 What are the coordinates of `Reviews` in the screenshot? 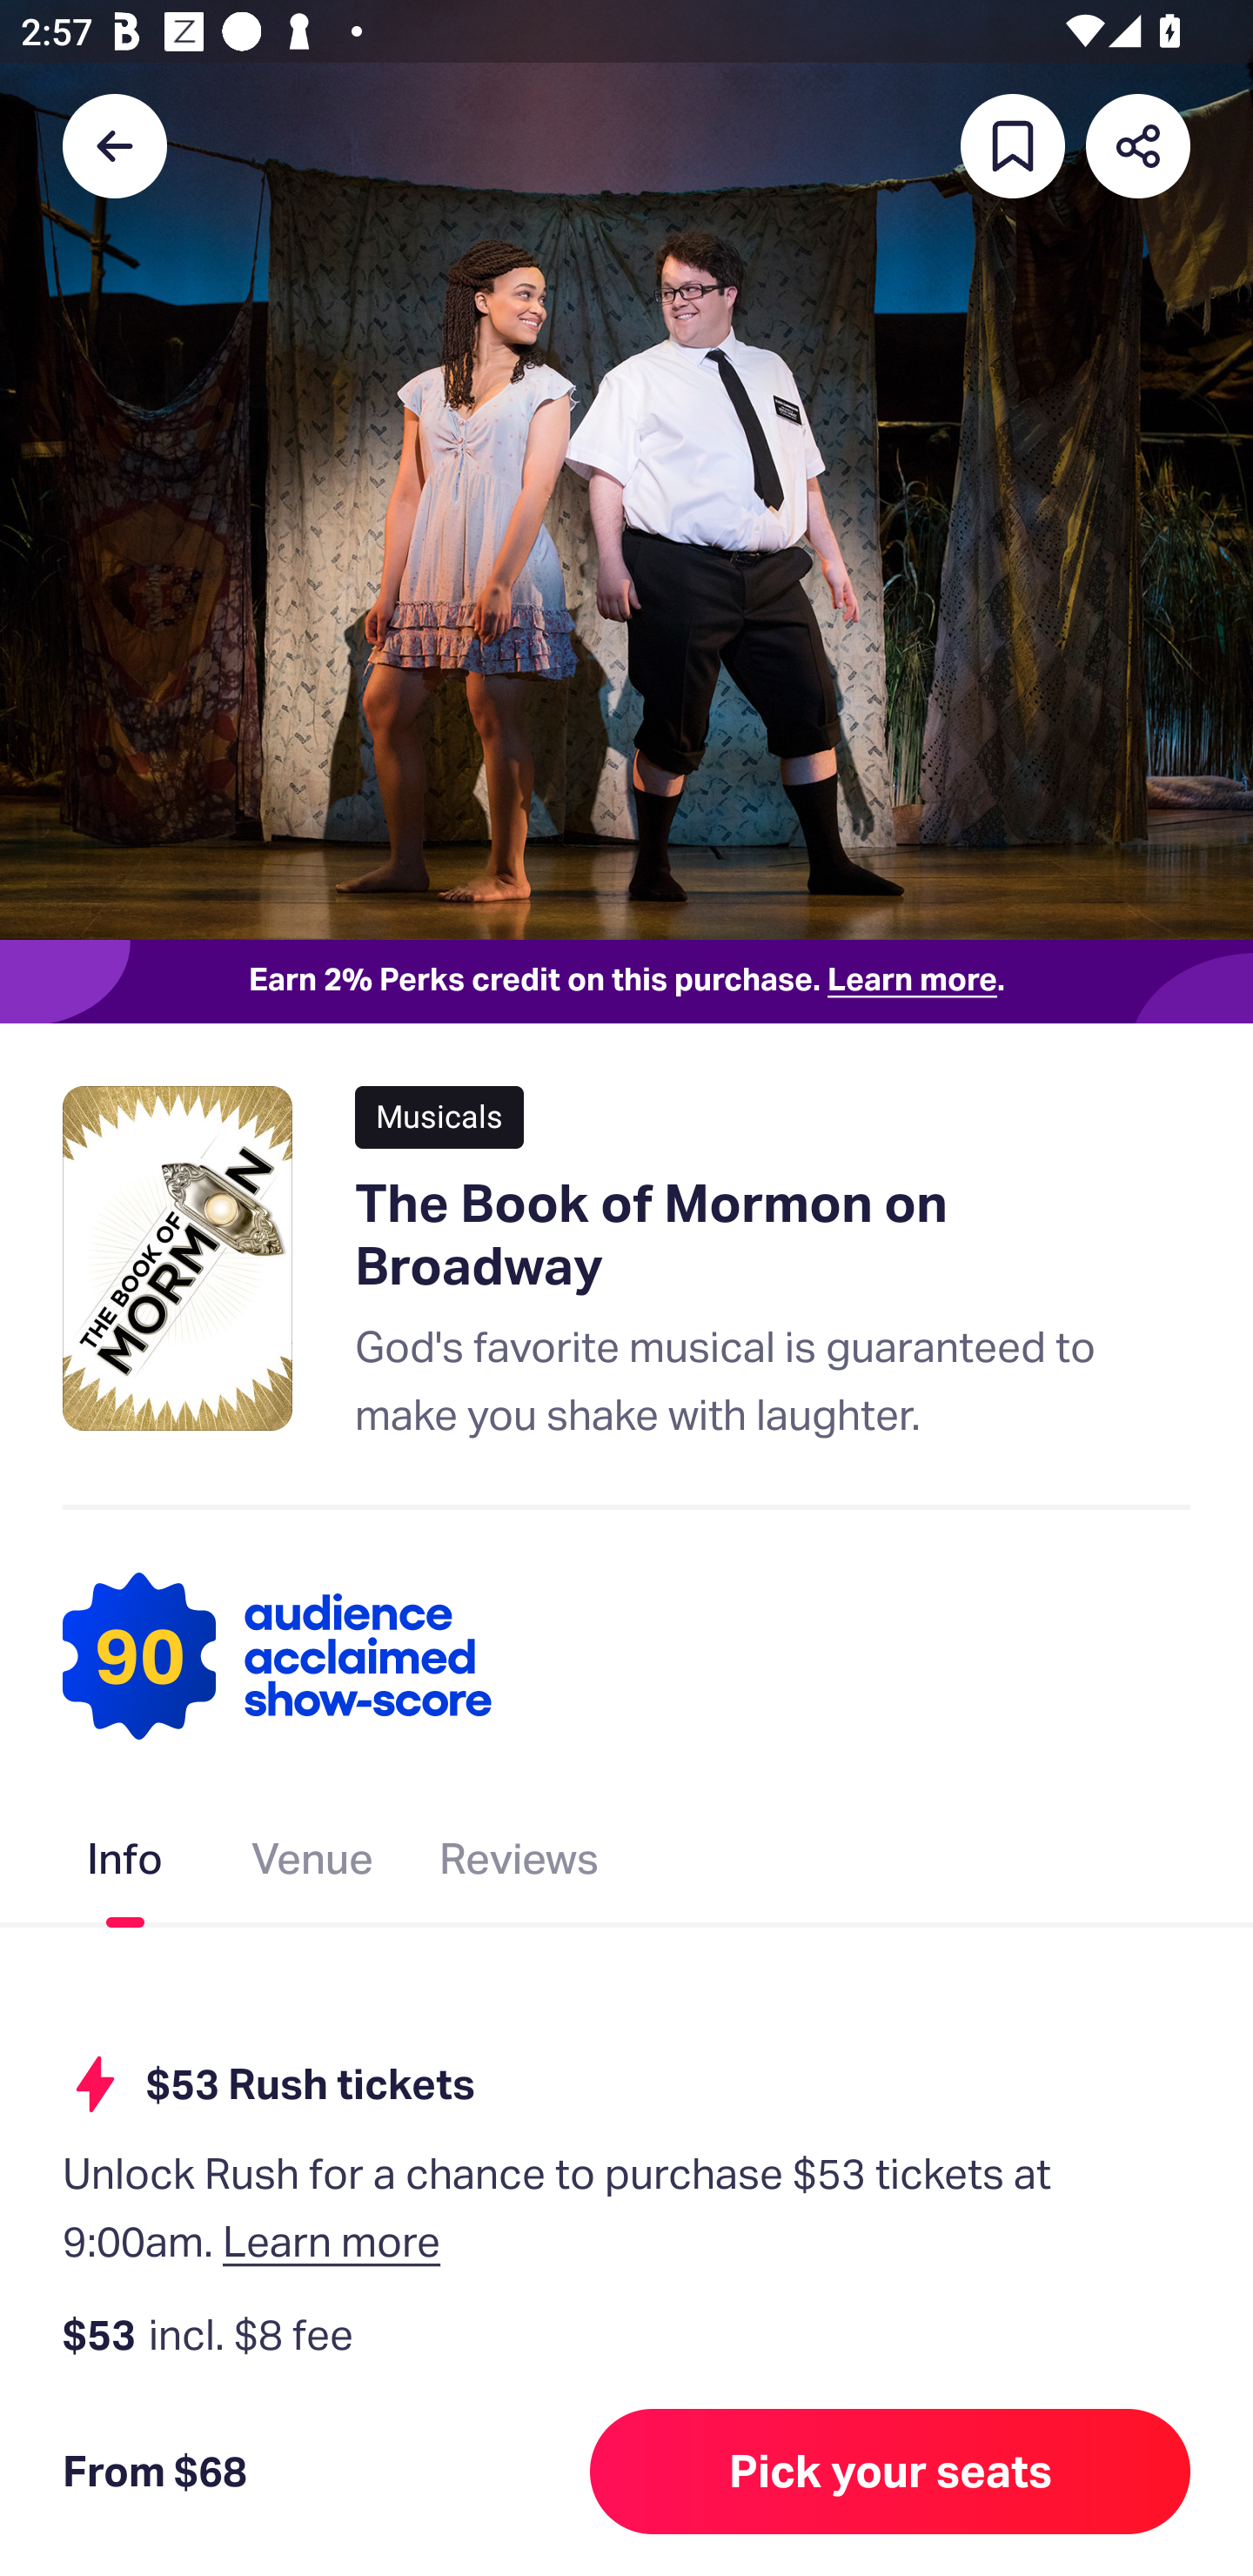 It's located at (519, 1865).